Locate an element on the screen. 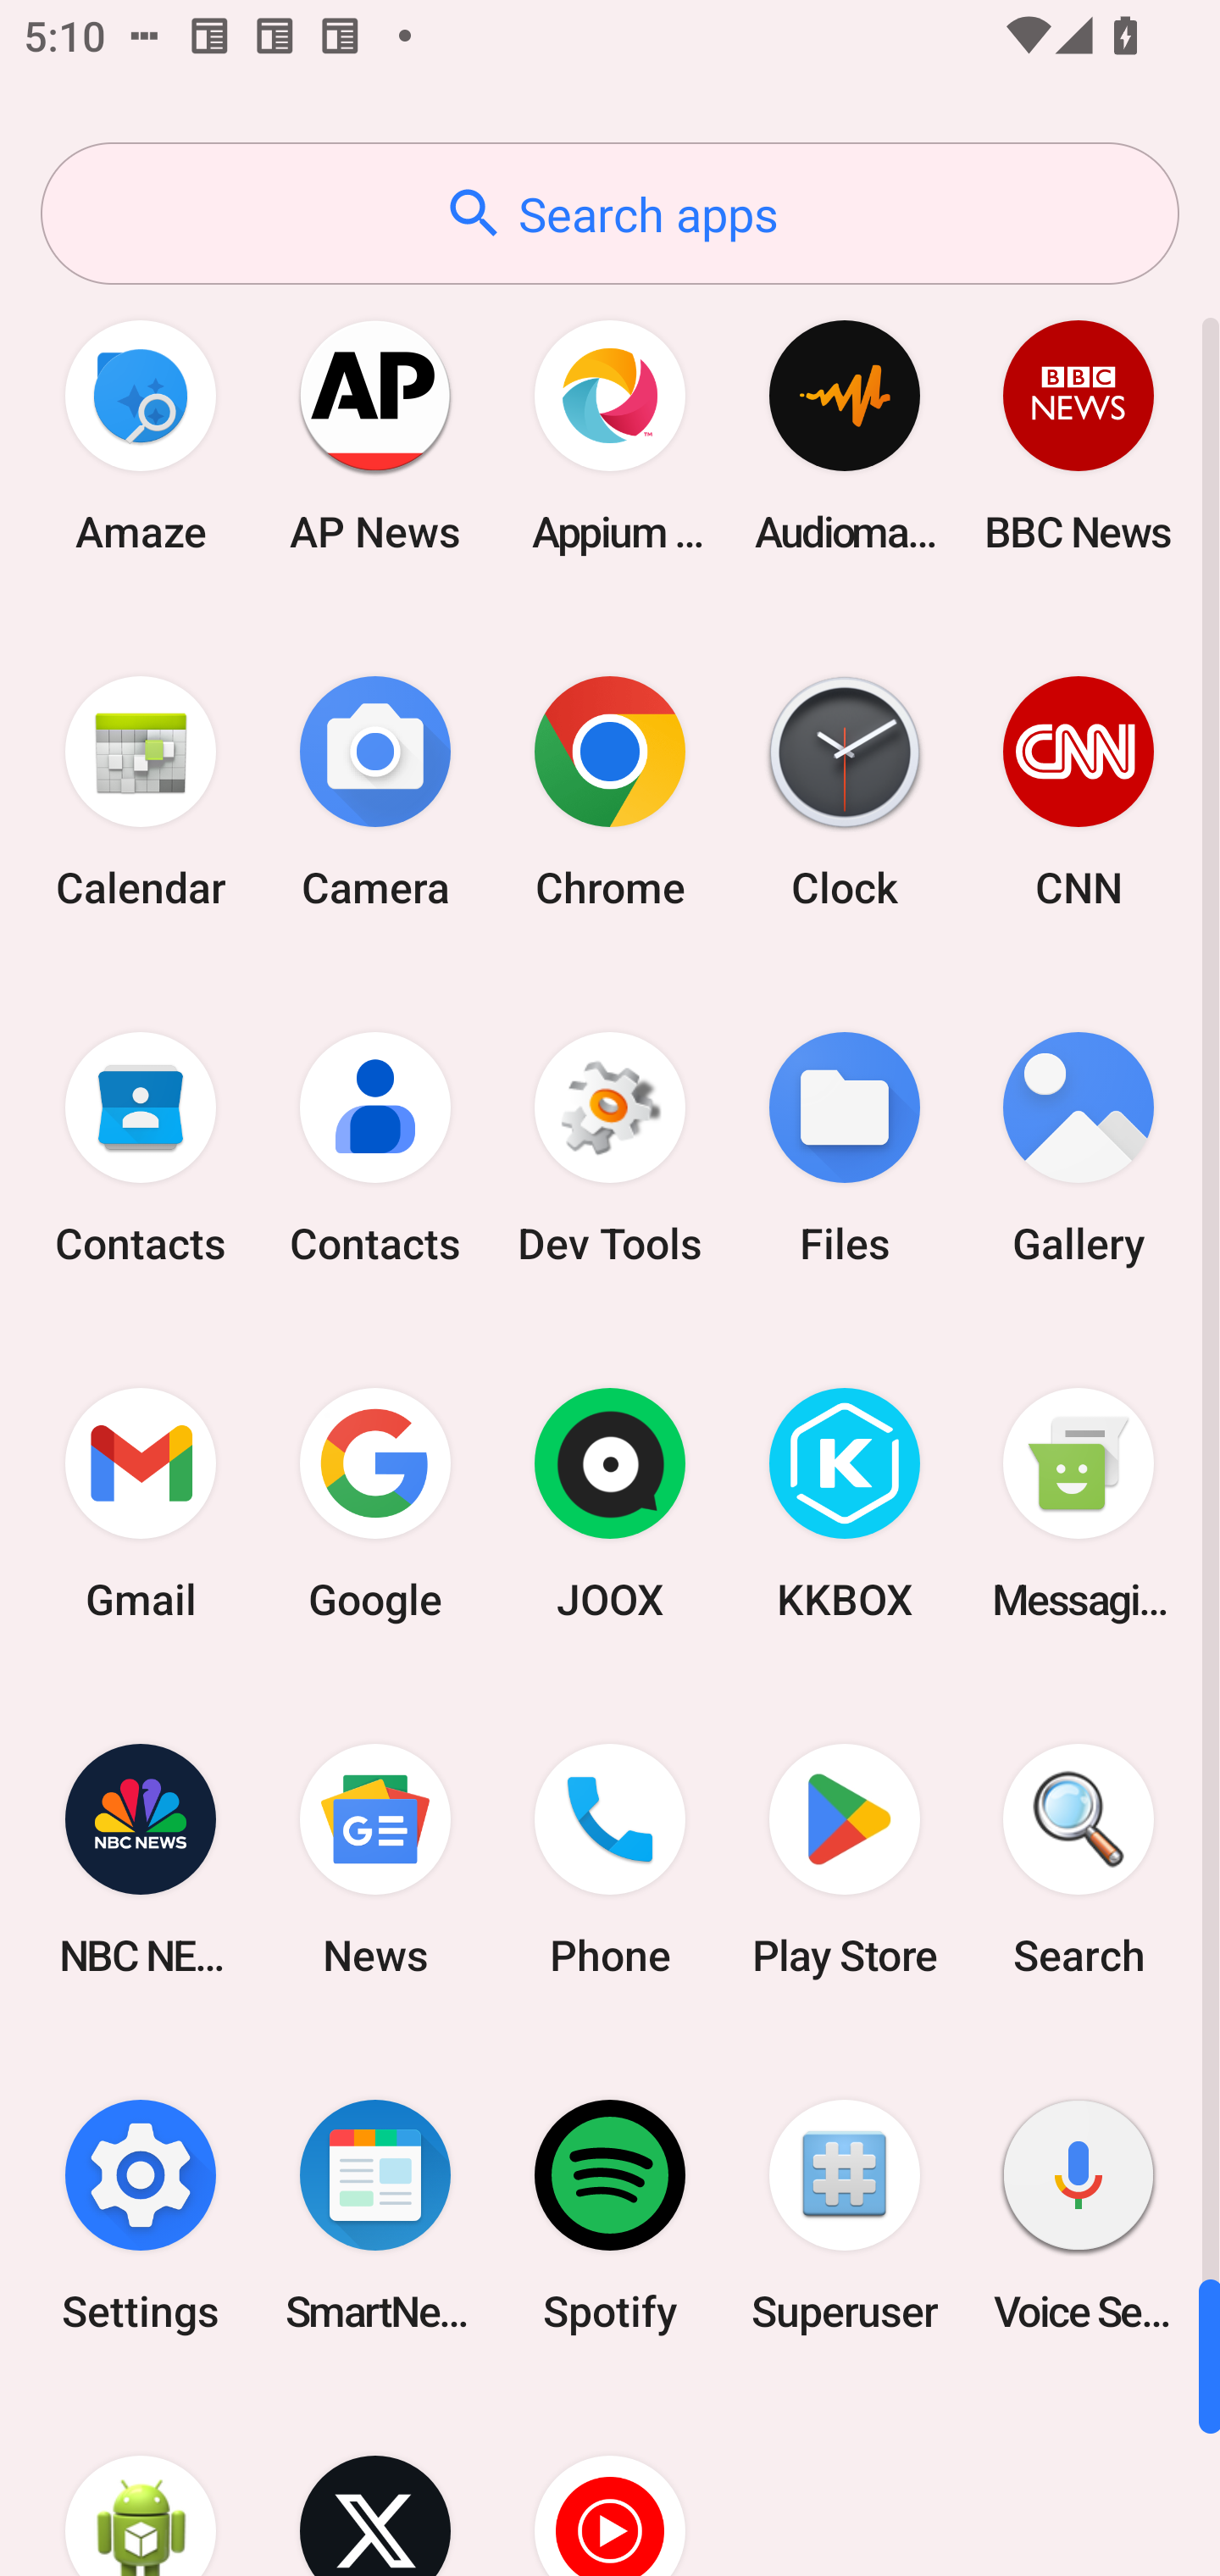 The width and height of the screenshot is (1220, 2576). KKBOX is located at coordinates (844, 1504).